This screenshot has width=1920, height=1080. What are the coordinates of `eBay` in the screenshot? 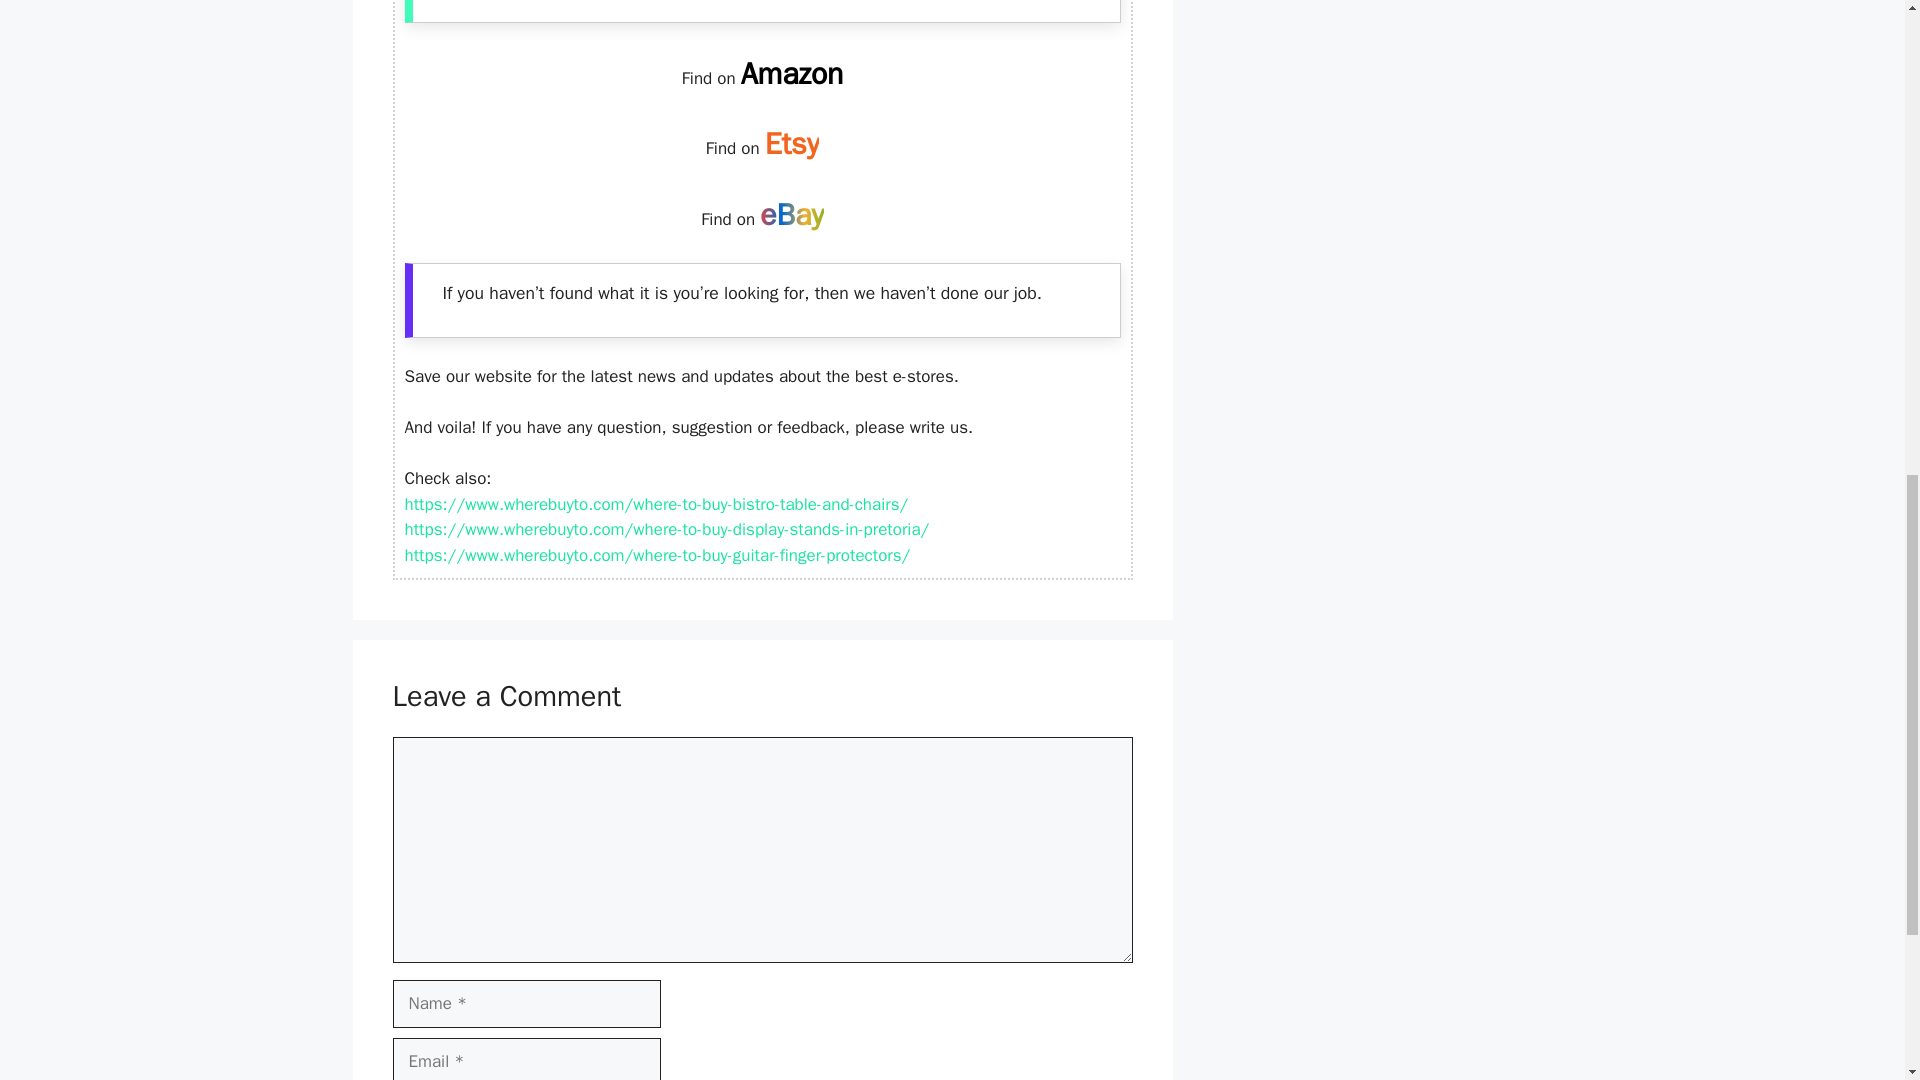 It's located at (792, 214).